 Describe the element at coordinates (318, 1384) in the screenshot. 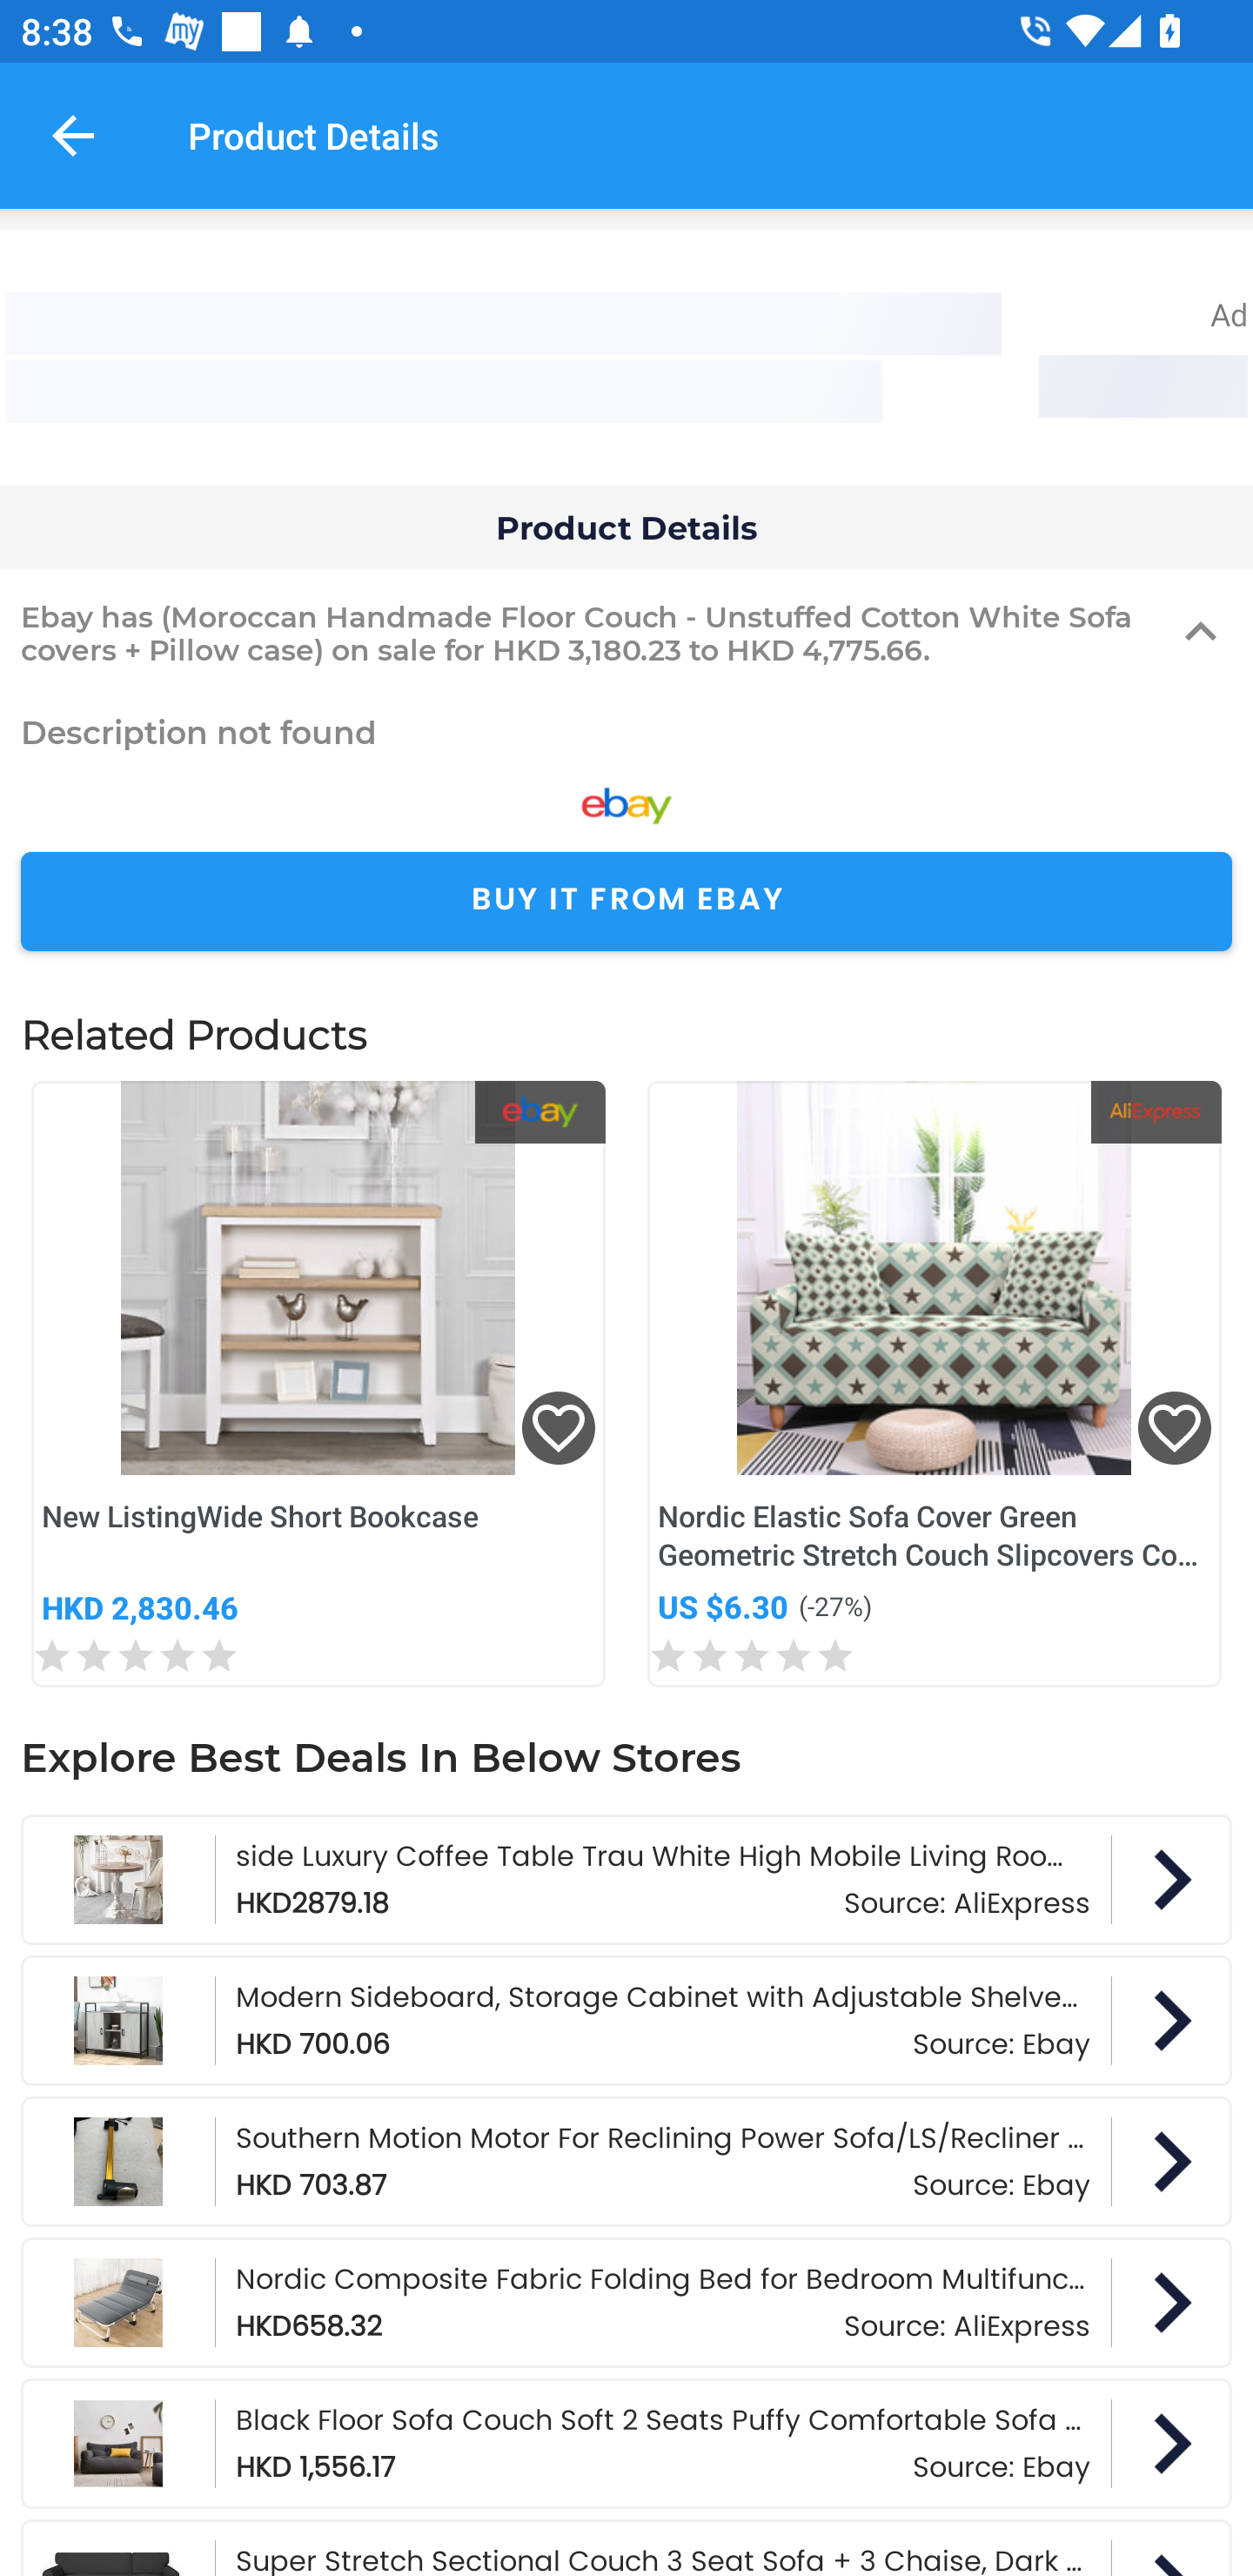

I see `New ListingWide Short Bookcase HKD 2,830.46 0.0` at that location.